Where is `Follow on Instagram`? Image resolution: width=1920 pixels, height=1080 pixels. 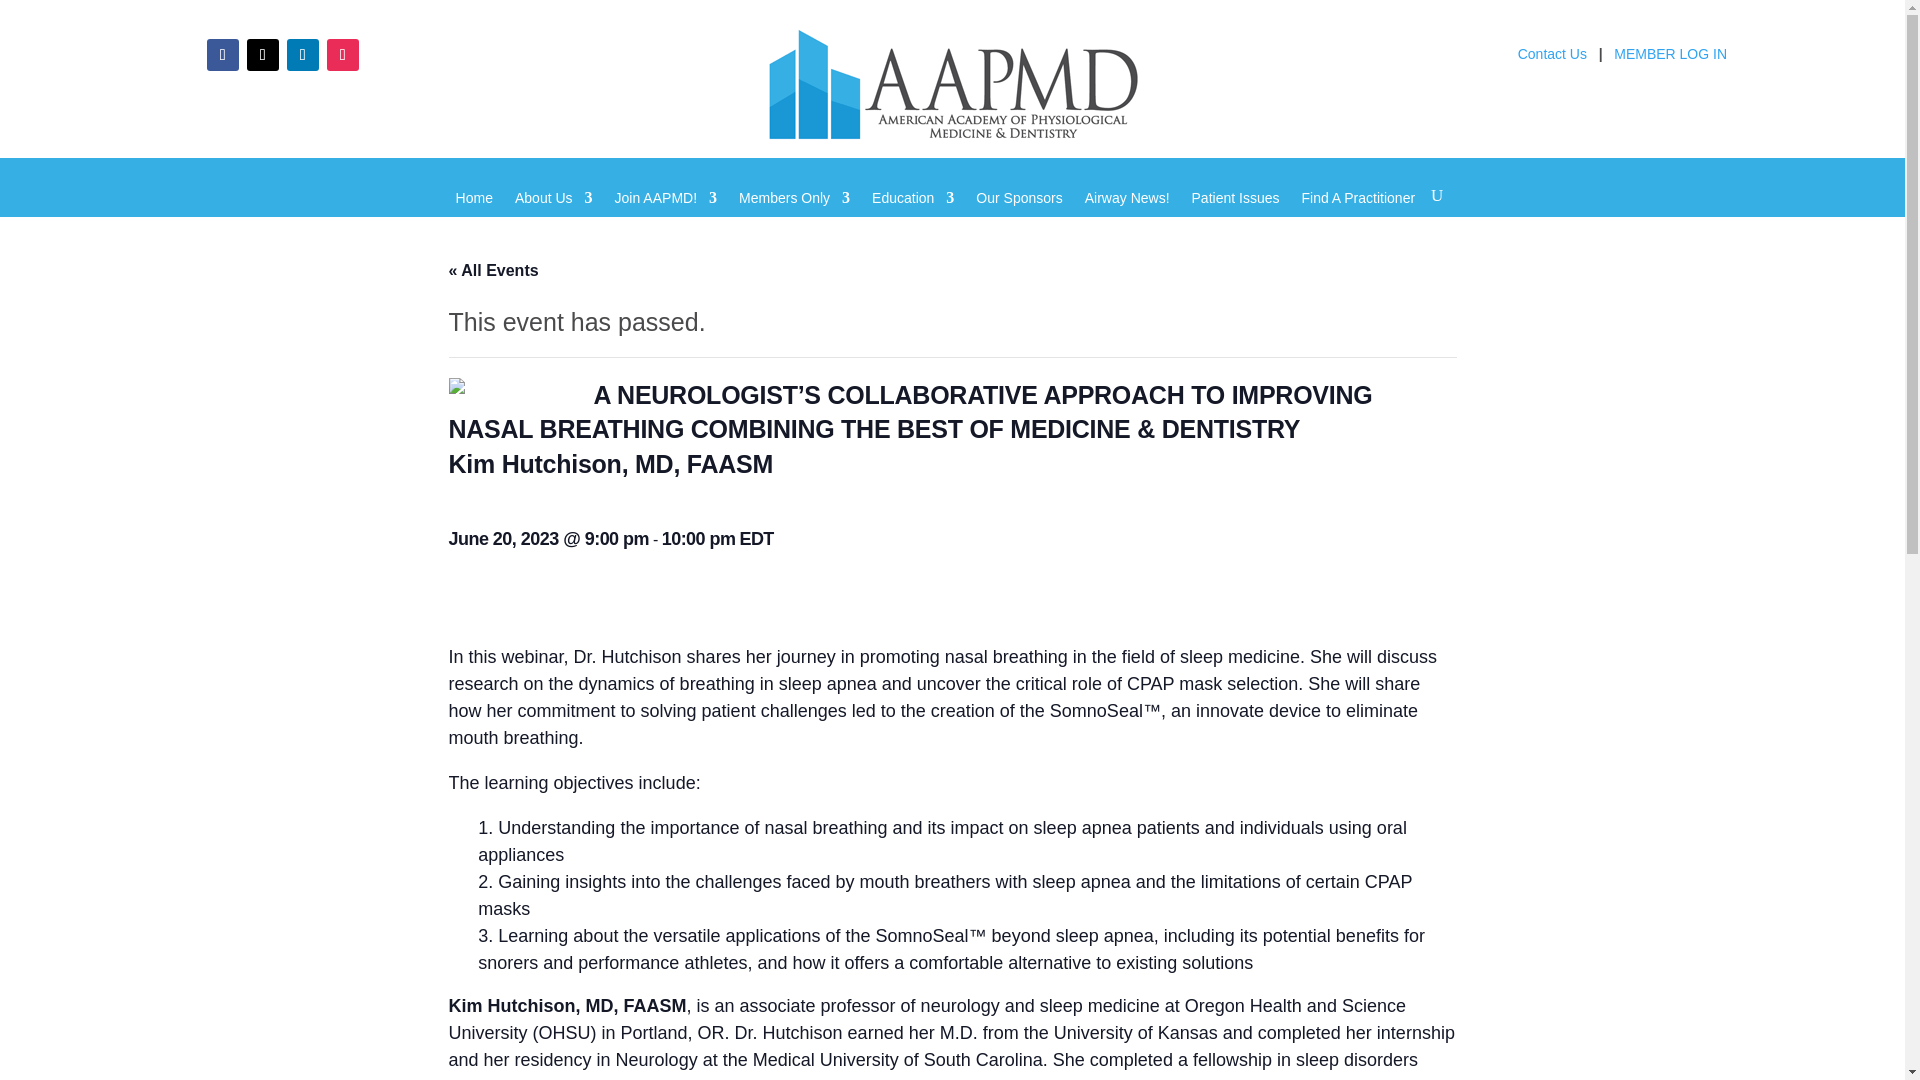
Follow on Instagram is located at coordinates (342, 54).